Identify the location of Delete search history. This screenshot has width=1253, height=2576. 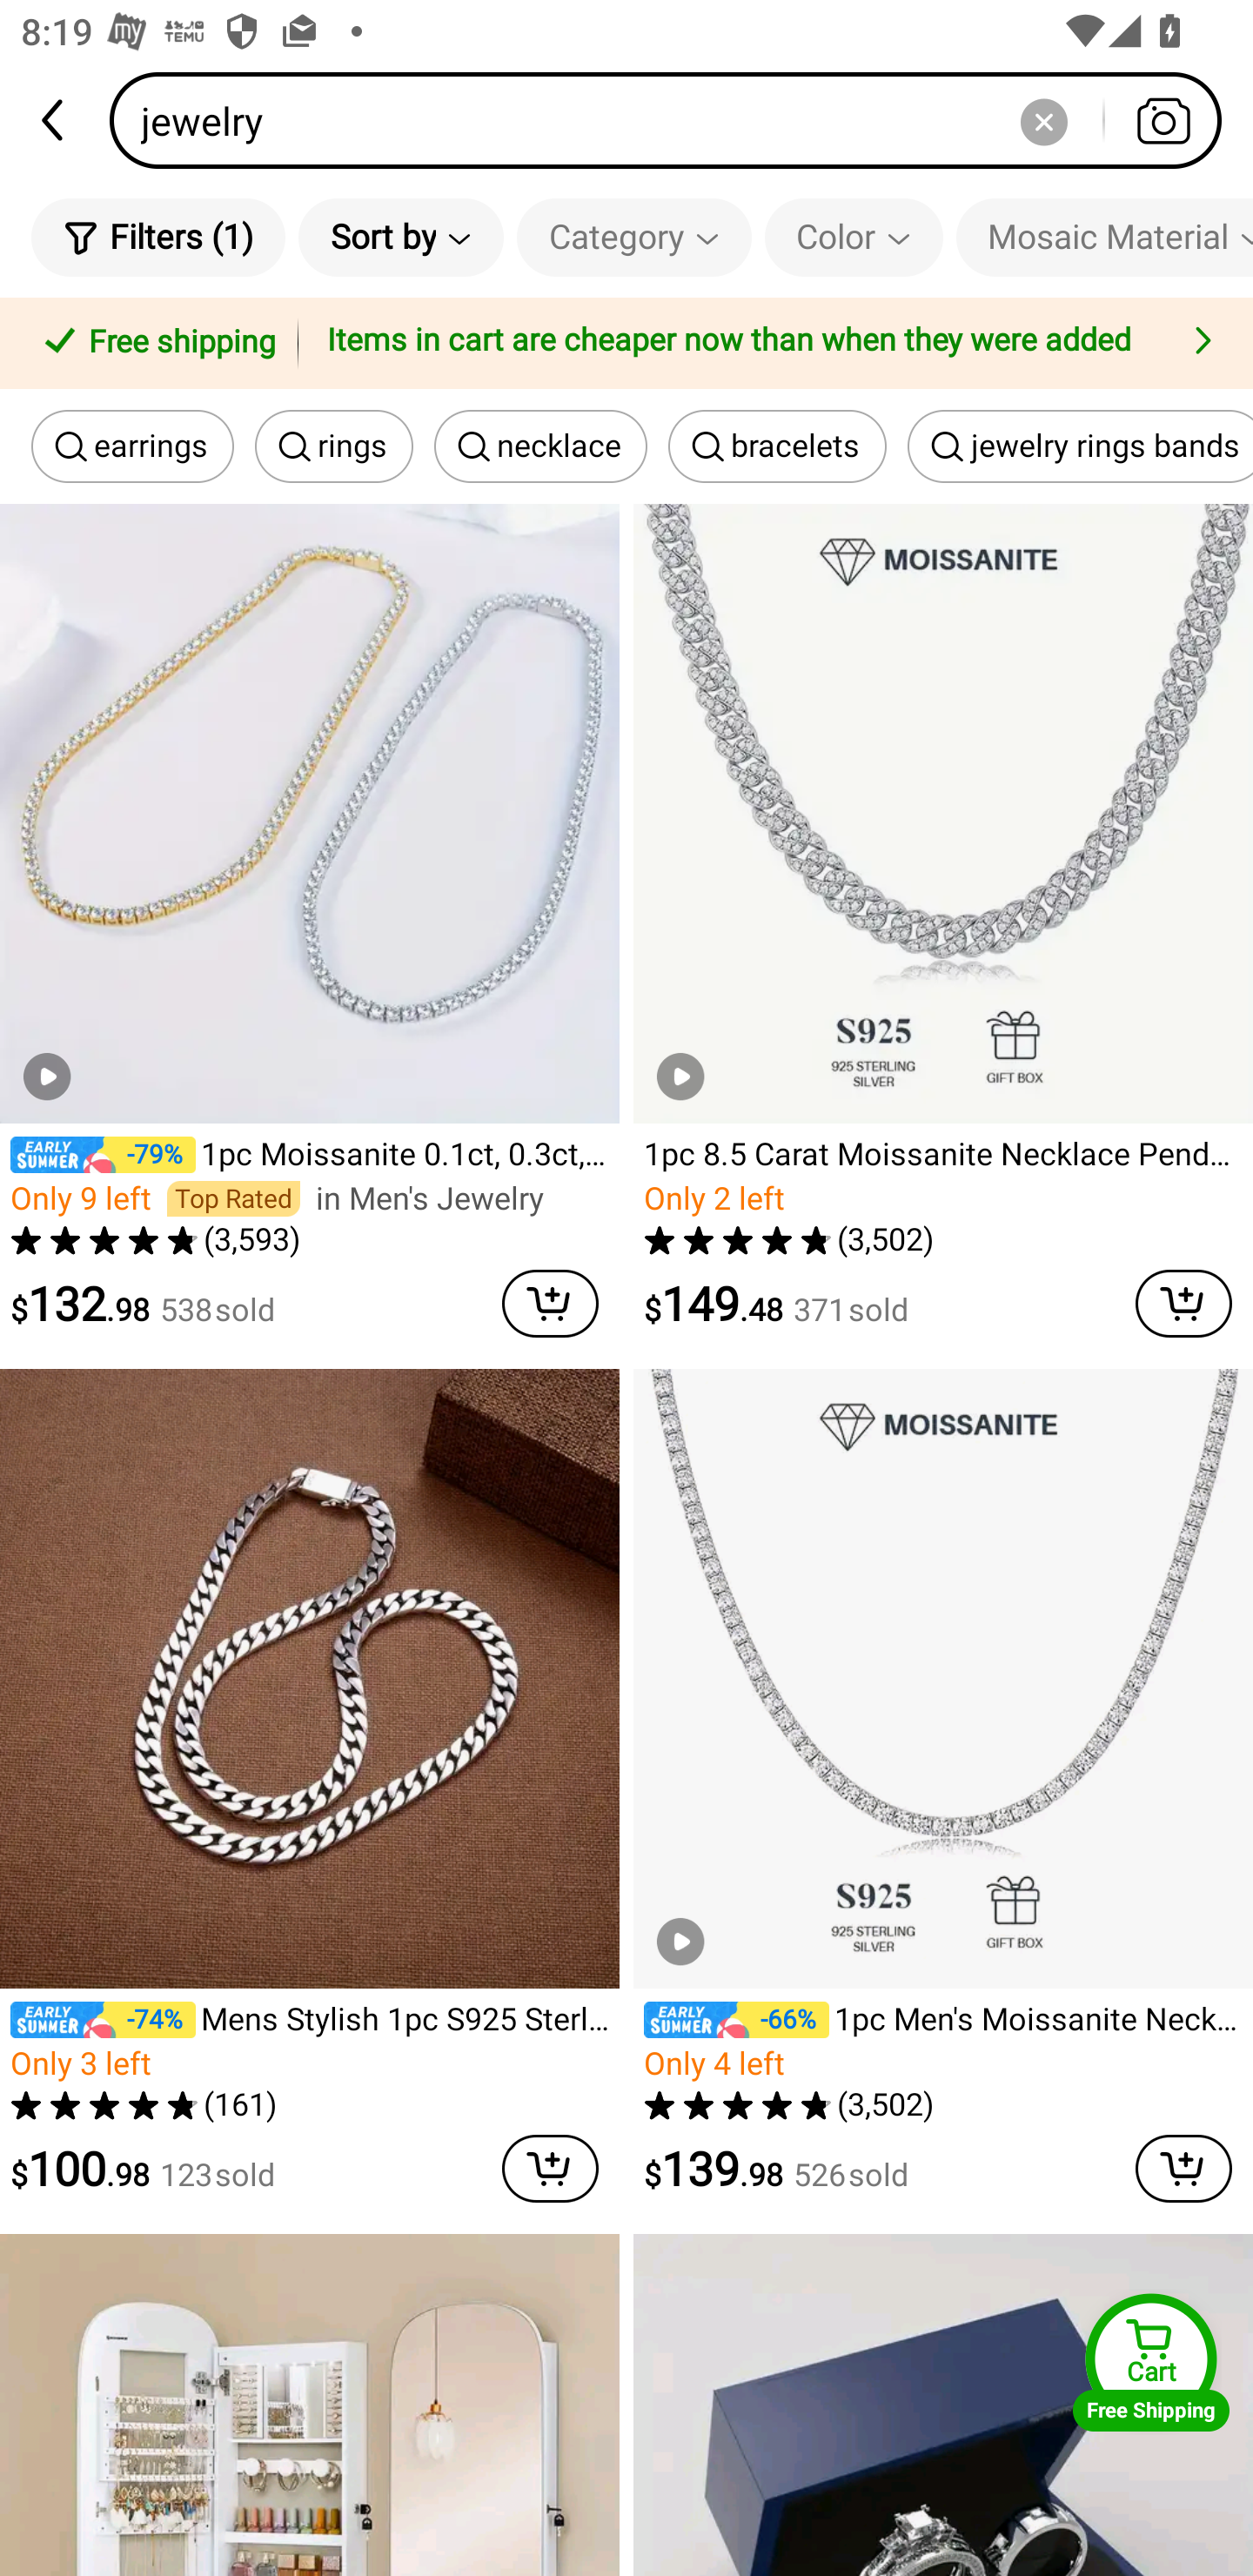
(1043, 120).